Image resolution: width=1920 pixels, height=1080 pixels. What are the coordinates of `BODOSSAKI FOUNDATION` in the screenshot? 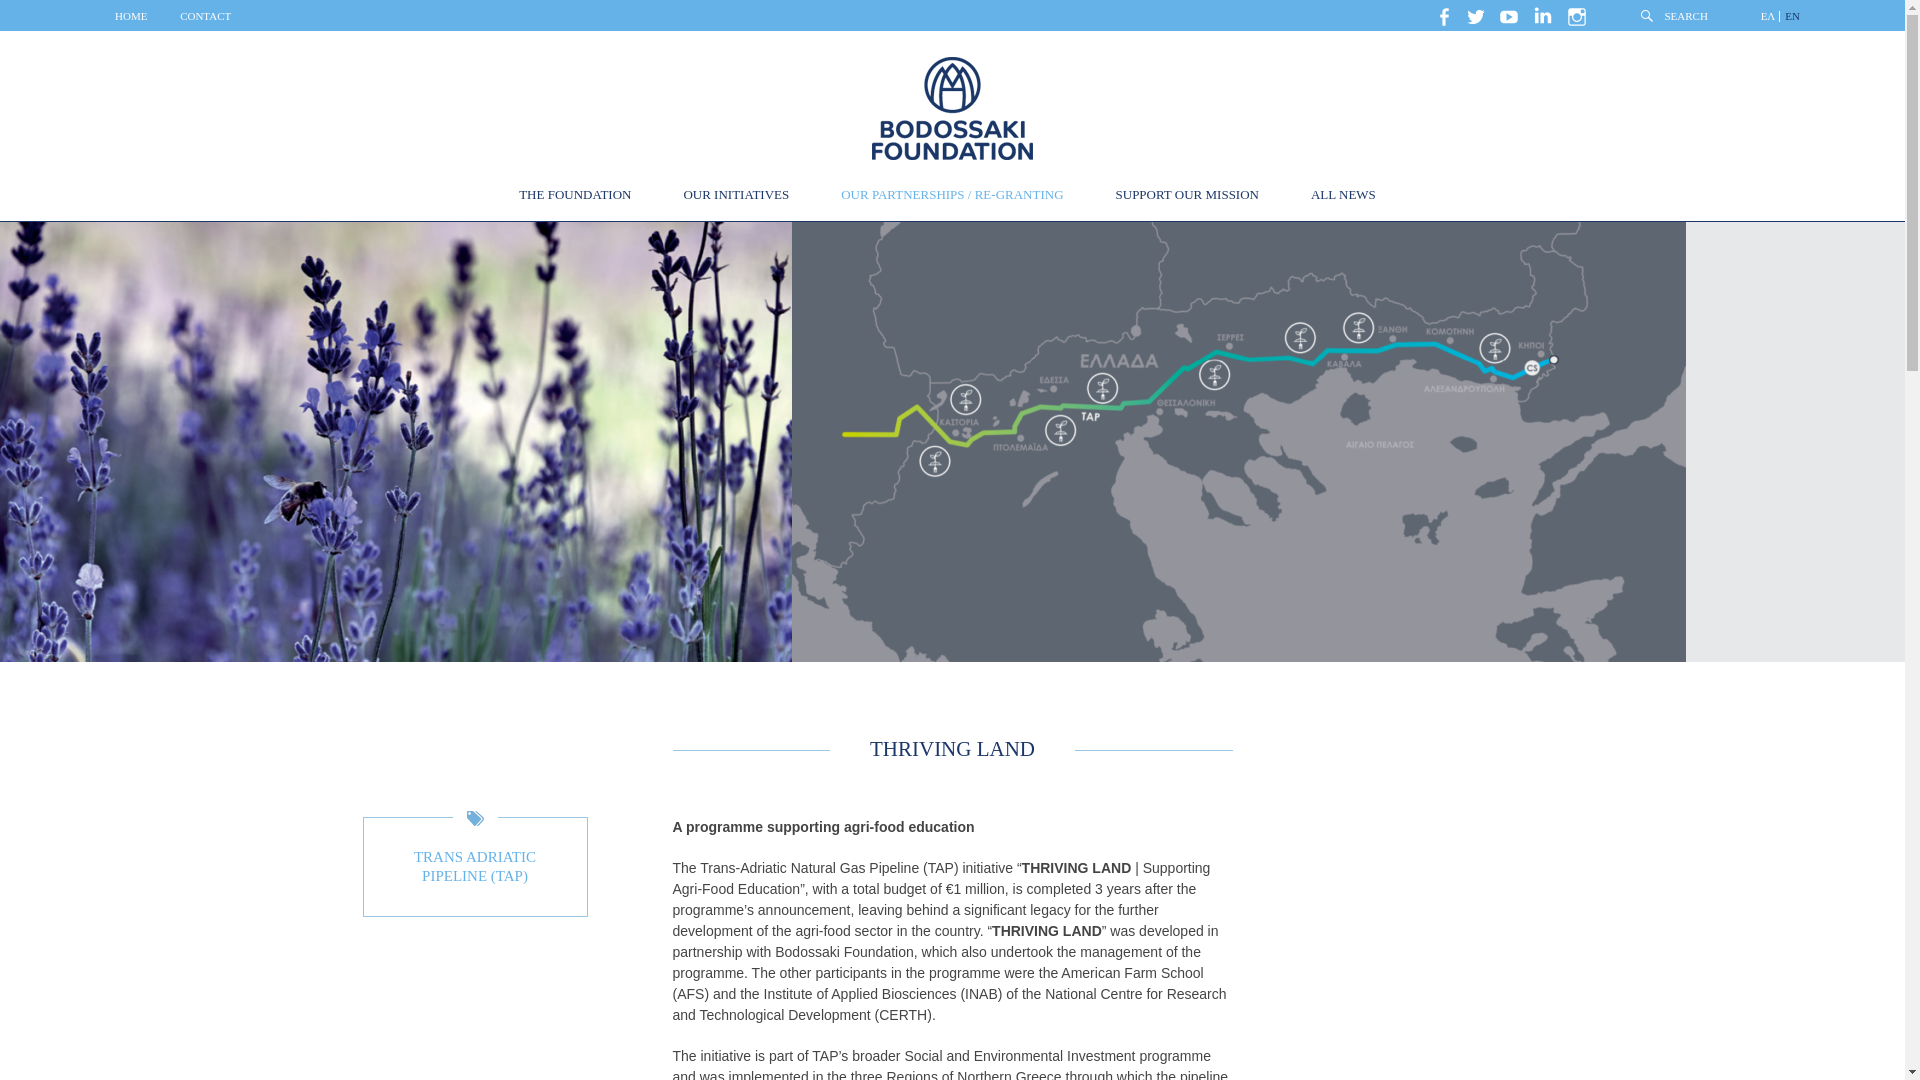 It's located at (952, 108).